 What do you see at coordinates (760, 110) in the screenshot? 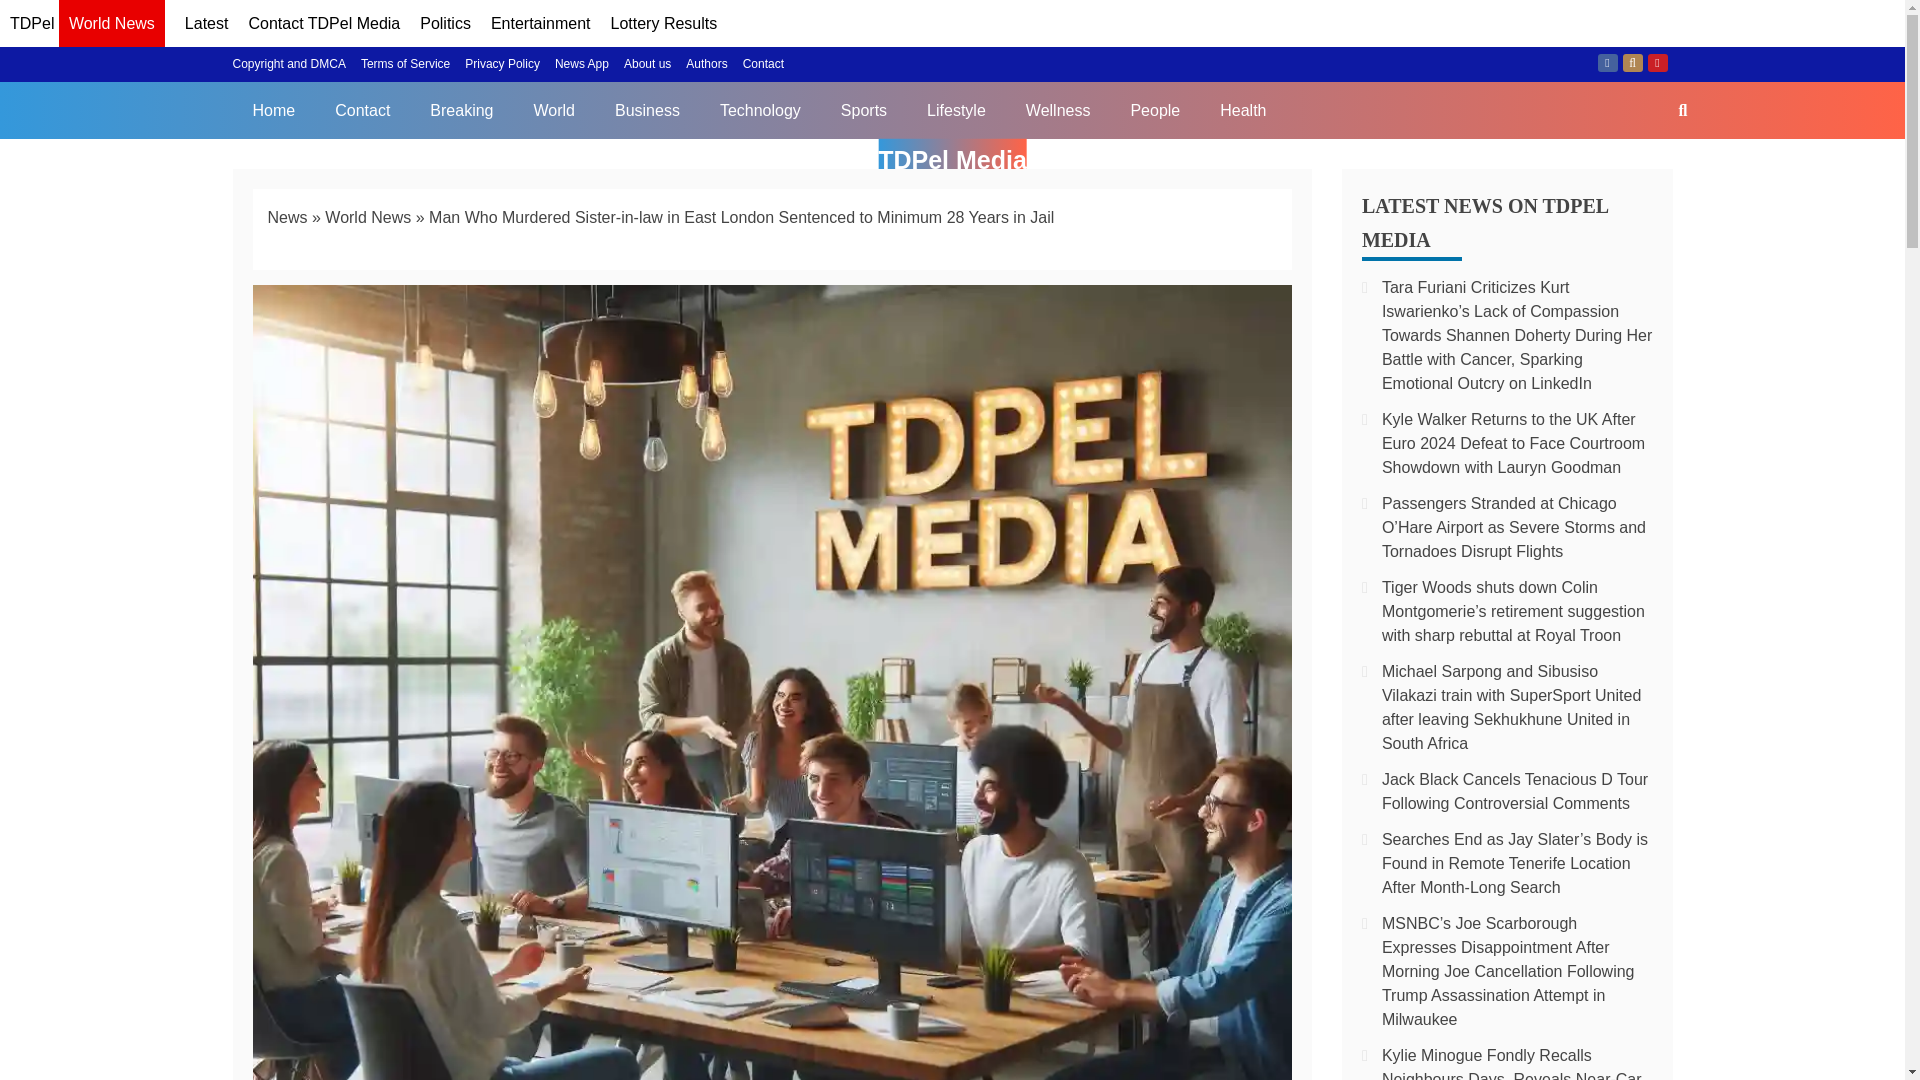
I see `Technology` at bounding box center [760, 110].